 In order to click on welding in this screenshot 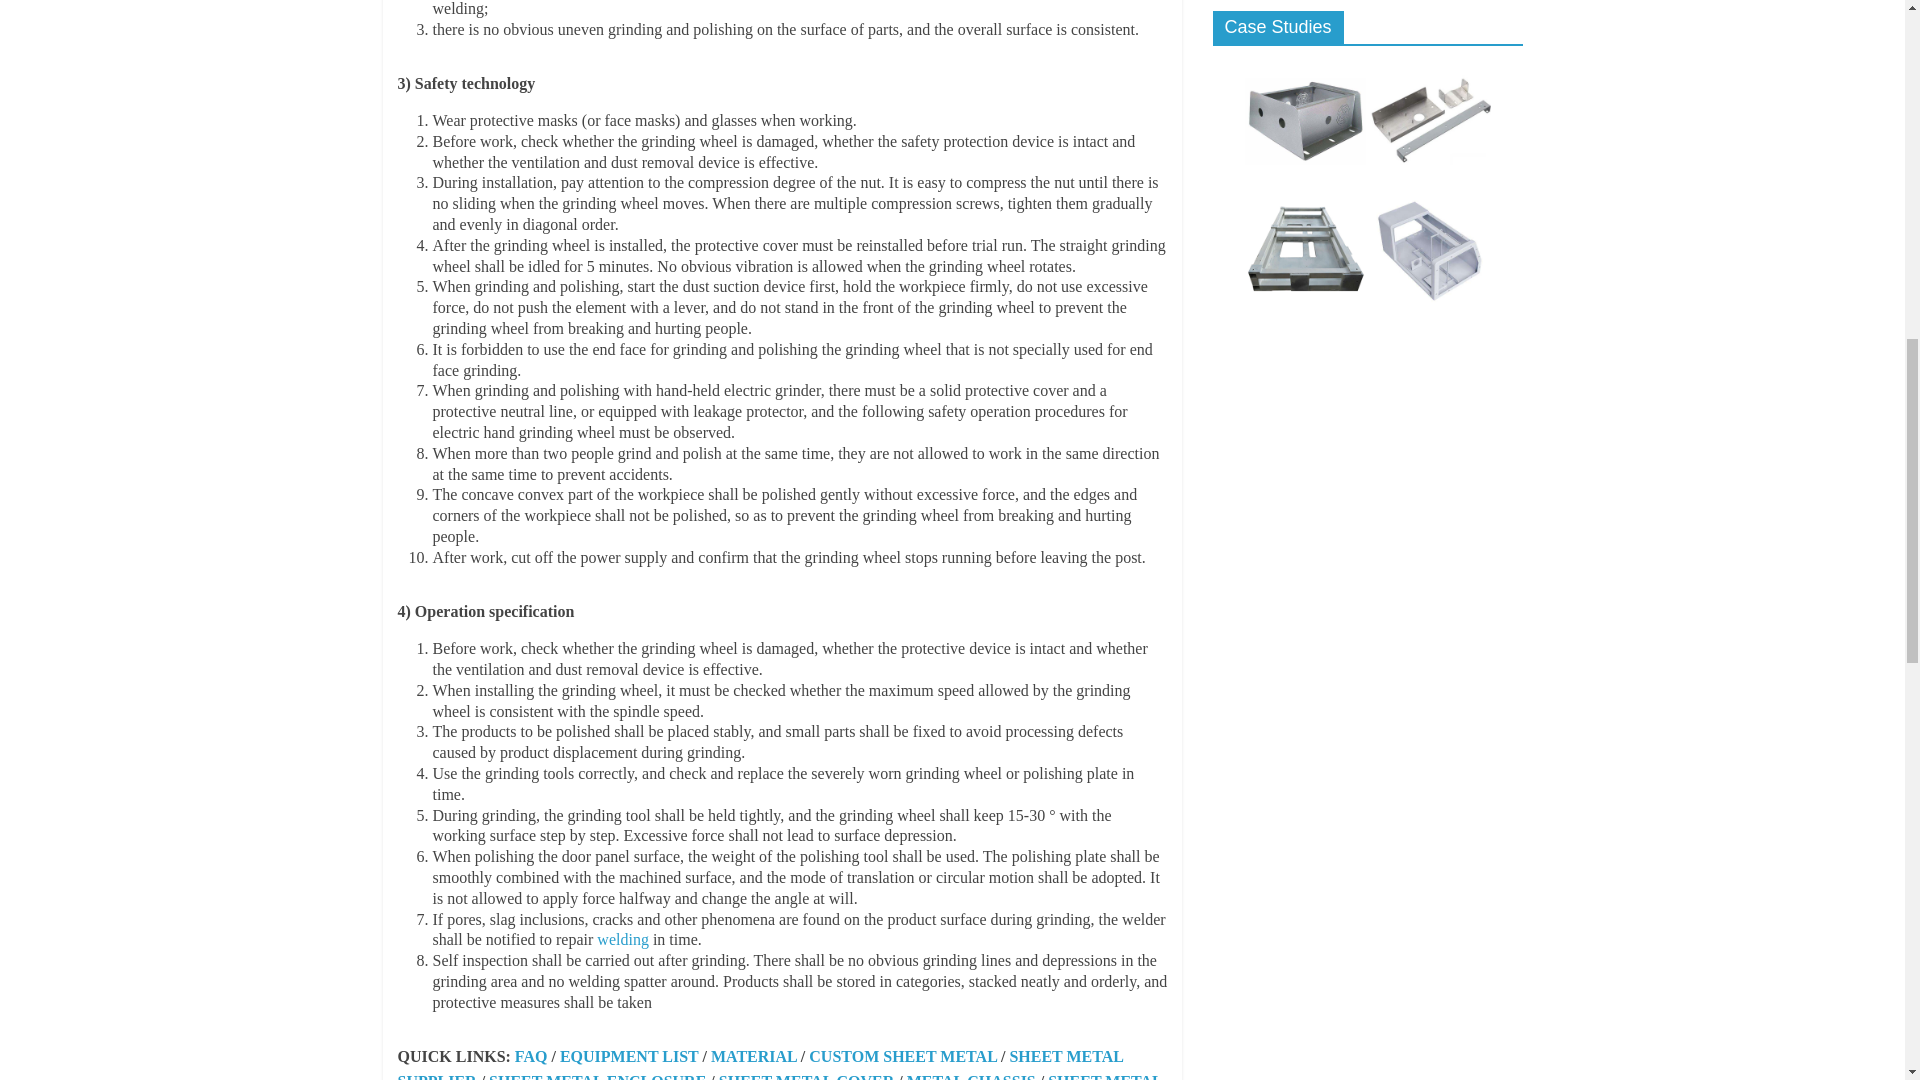, I will do `click(622, 939)`.